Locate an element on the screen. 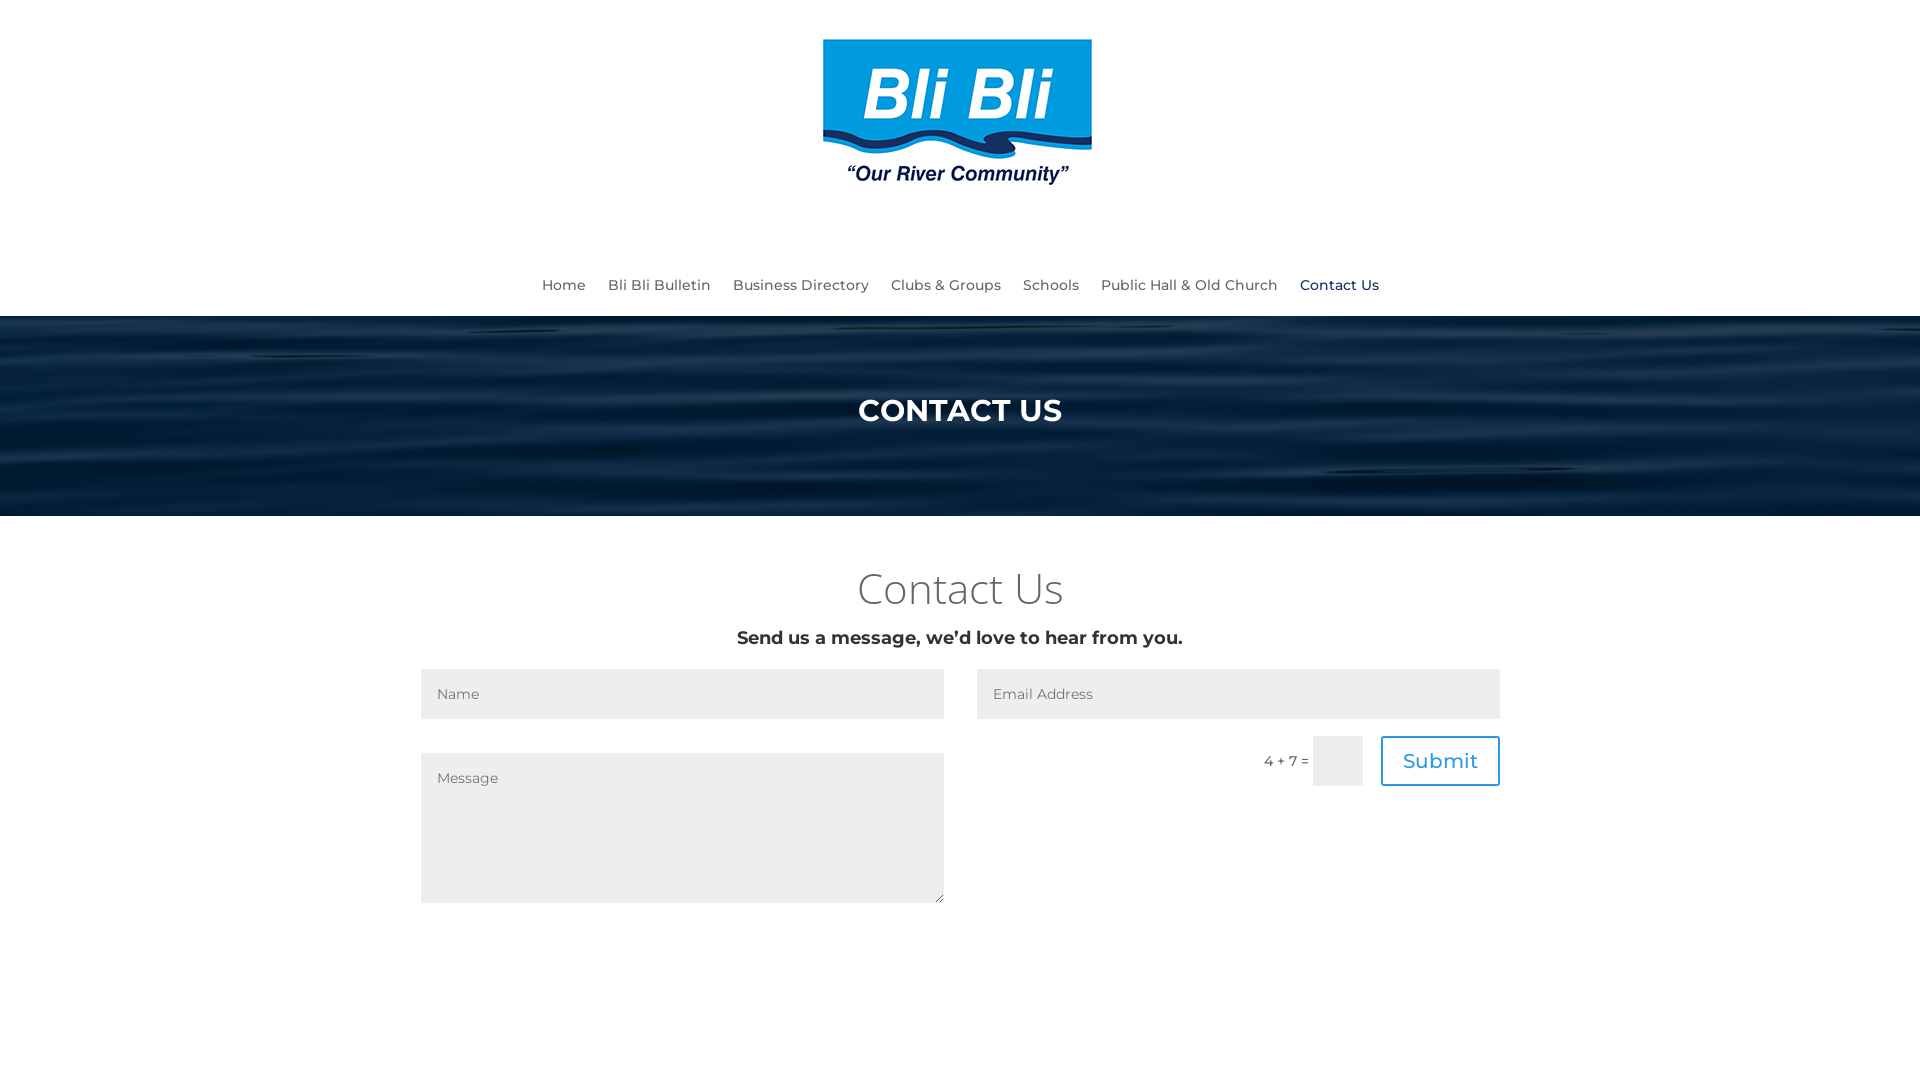 The height and width of the screenshot is (1080, 1920). Contact Us is located at coordinates (1340, 300).